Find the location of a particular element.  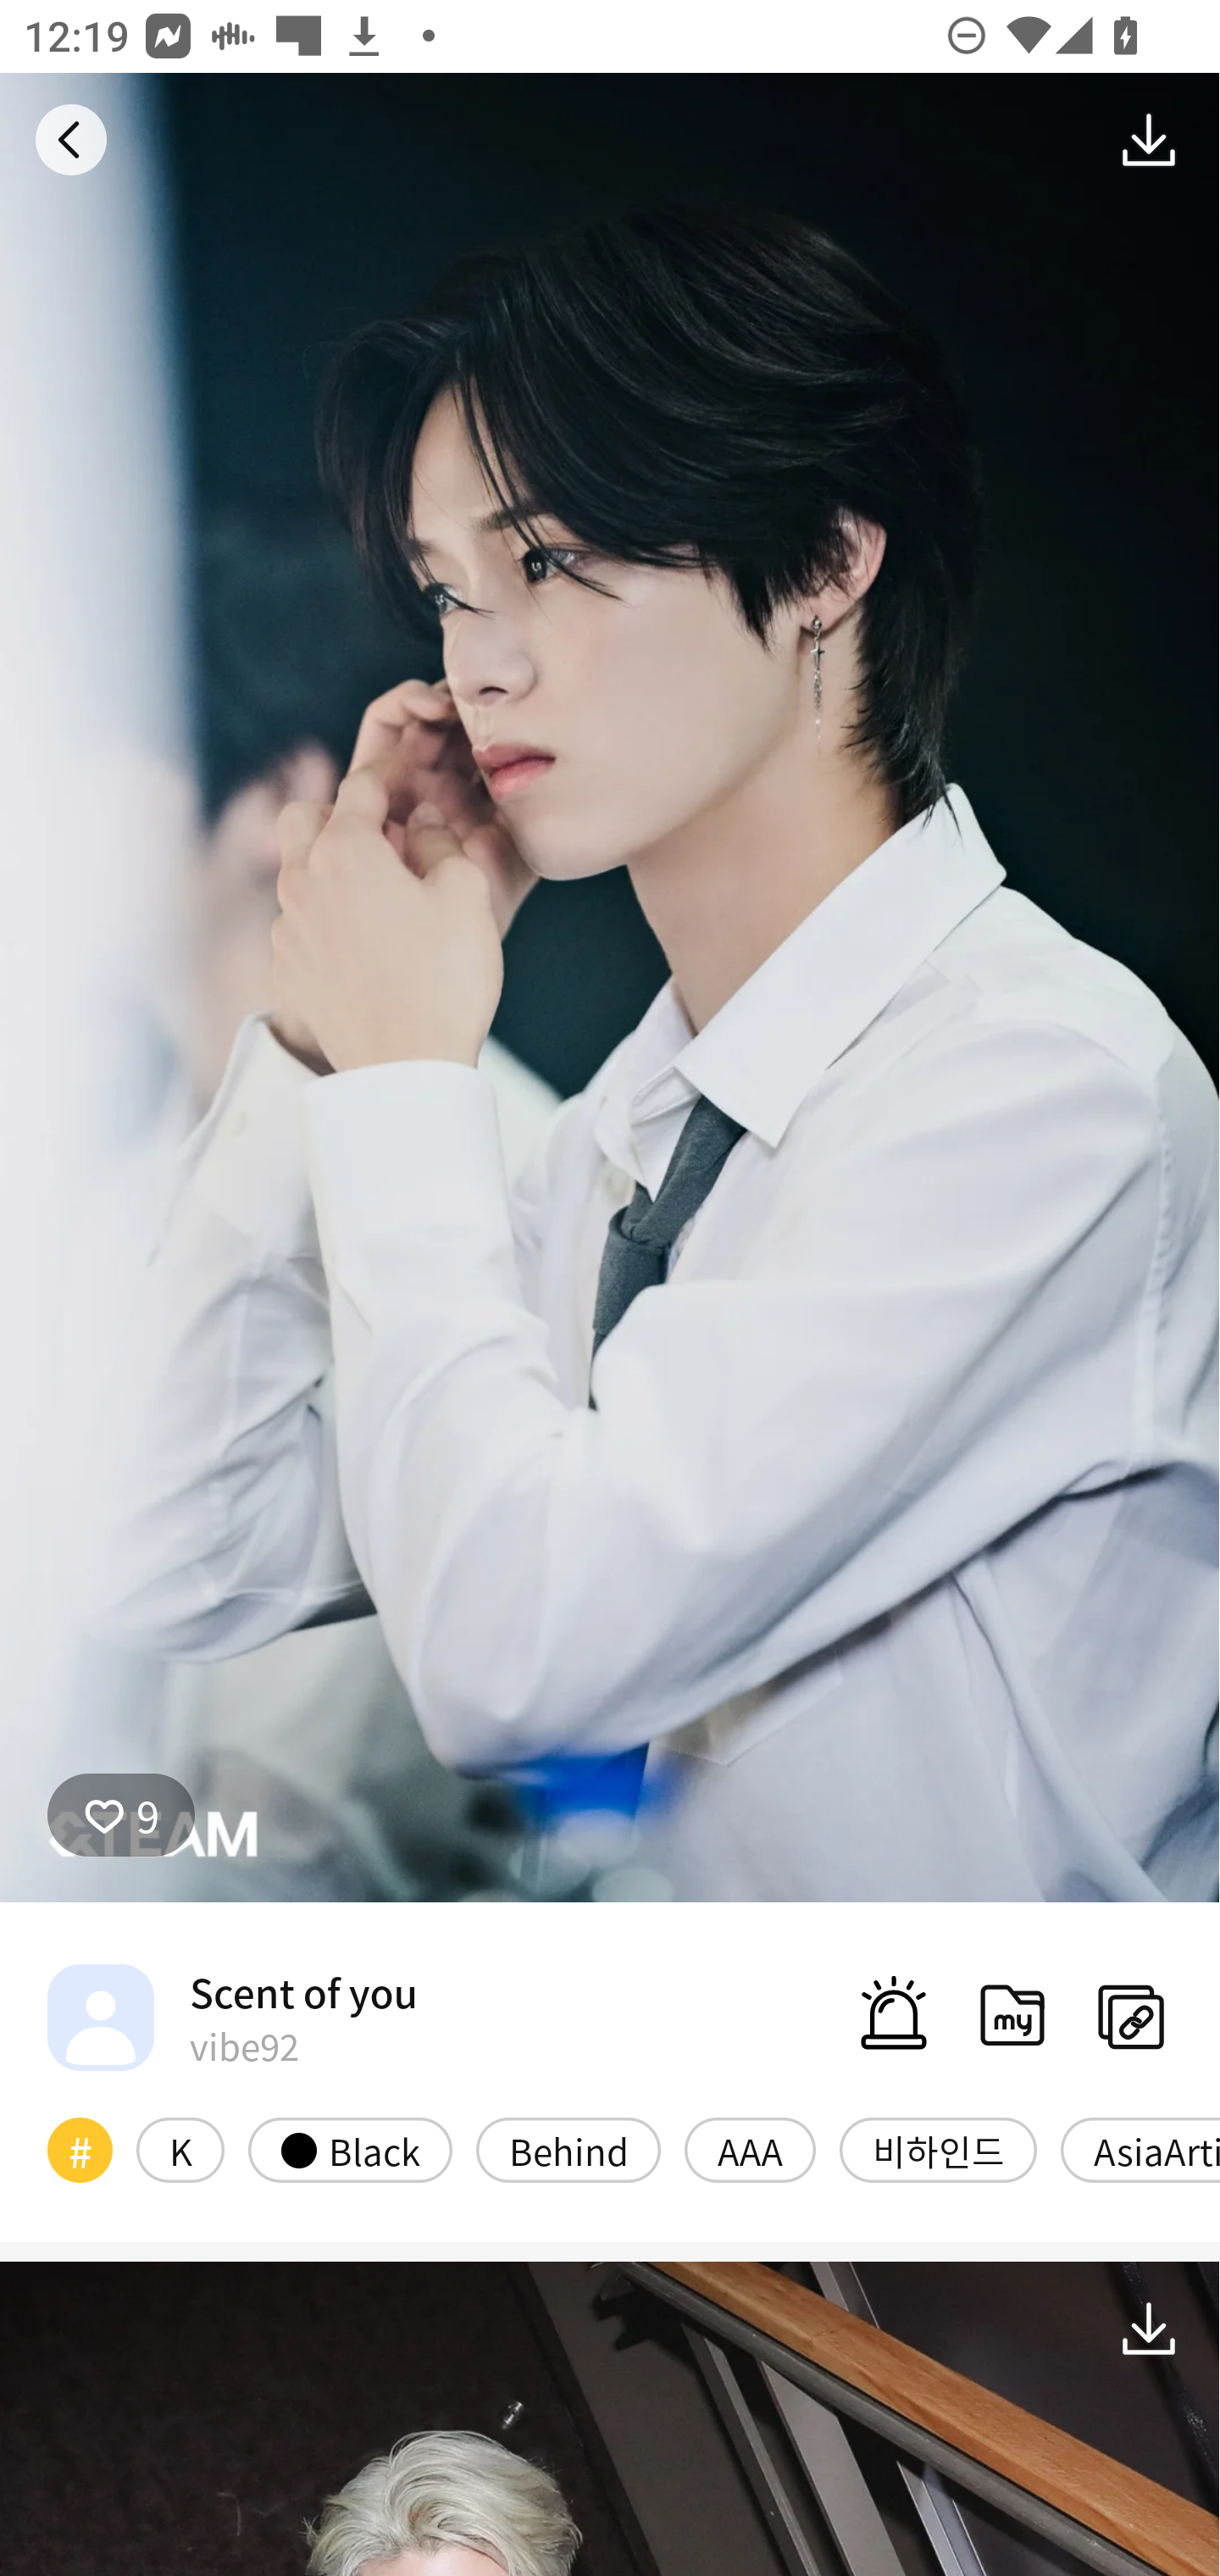

Scent of you vibe92 is located at coordinates (232, 2017).